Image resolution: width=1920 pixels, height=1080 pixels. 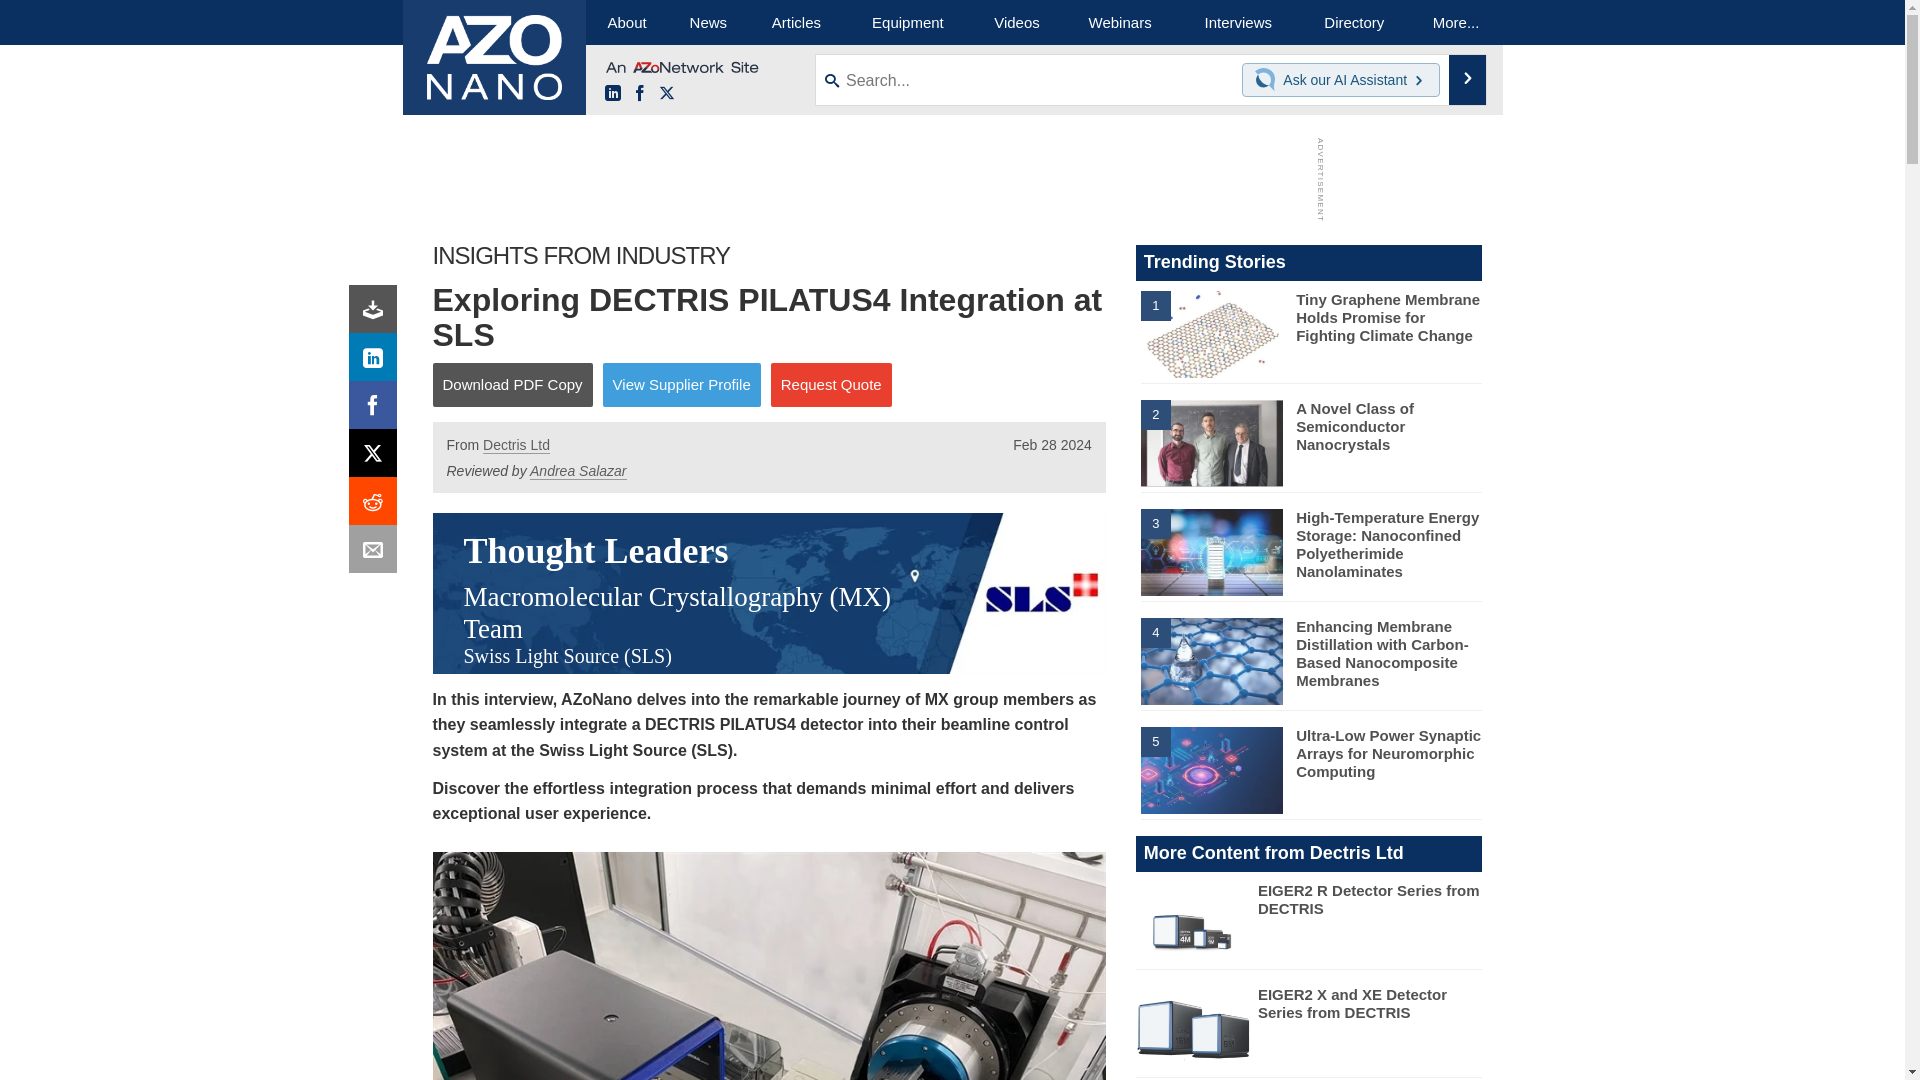 I want to click on Articles, so click(x=796, y=22).